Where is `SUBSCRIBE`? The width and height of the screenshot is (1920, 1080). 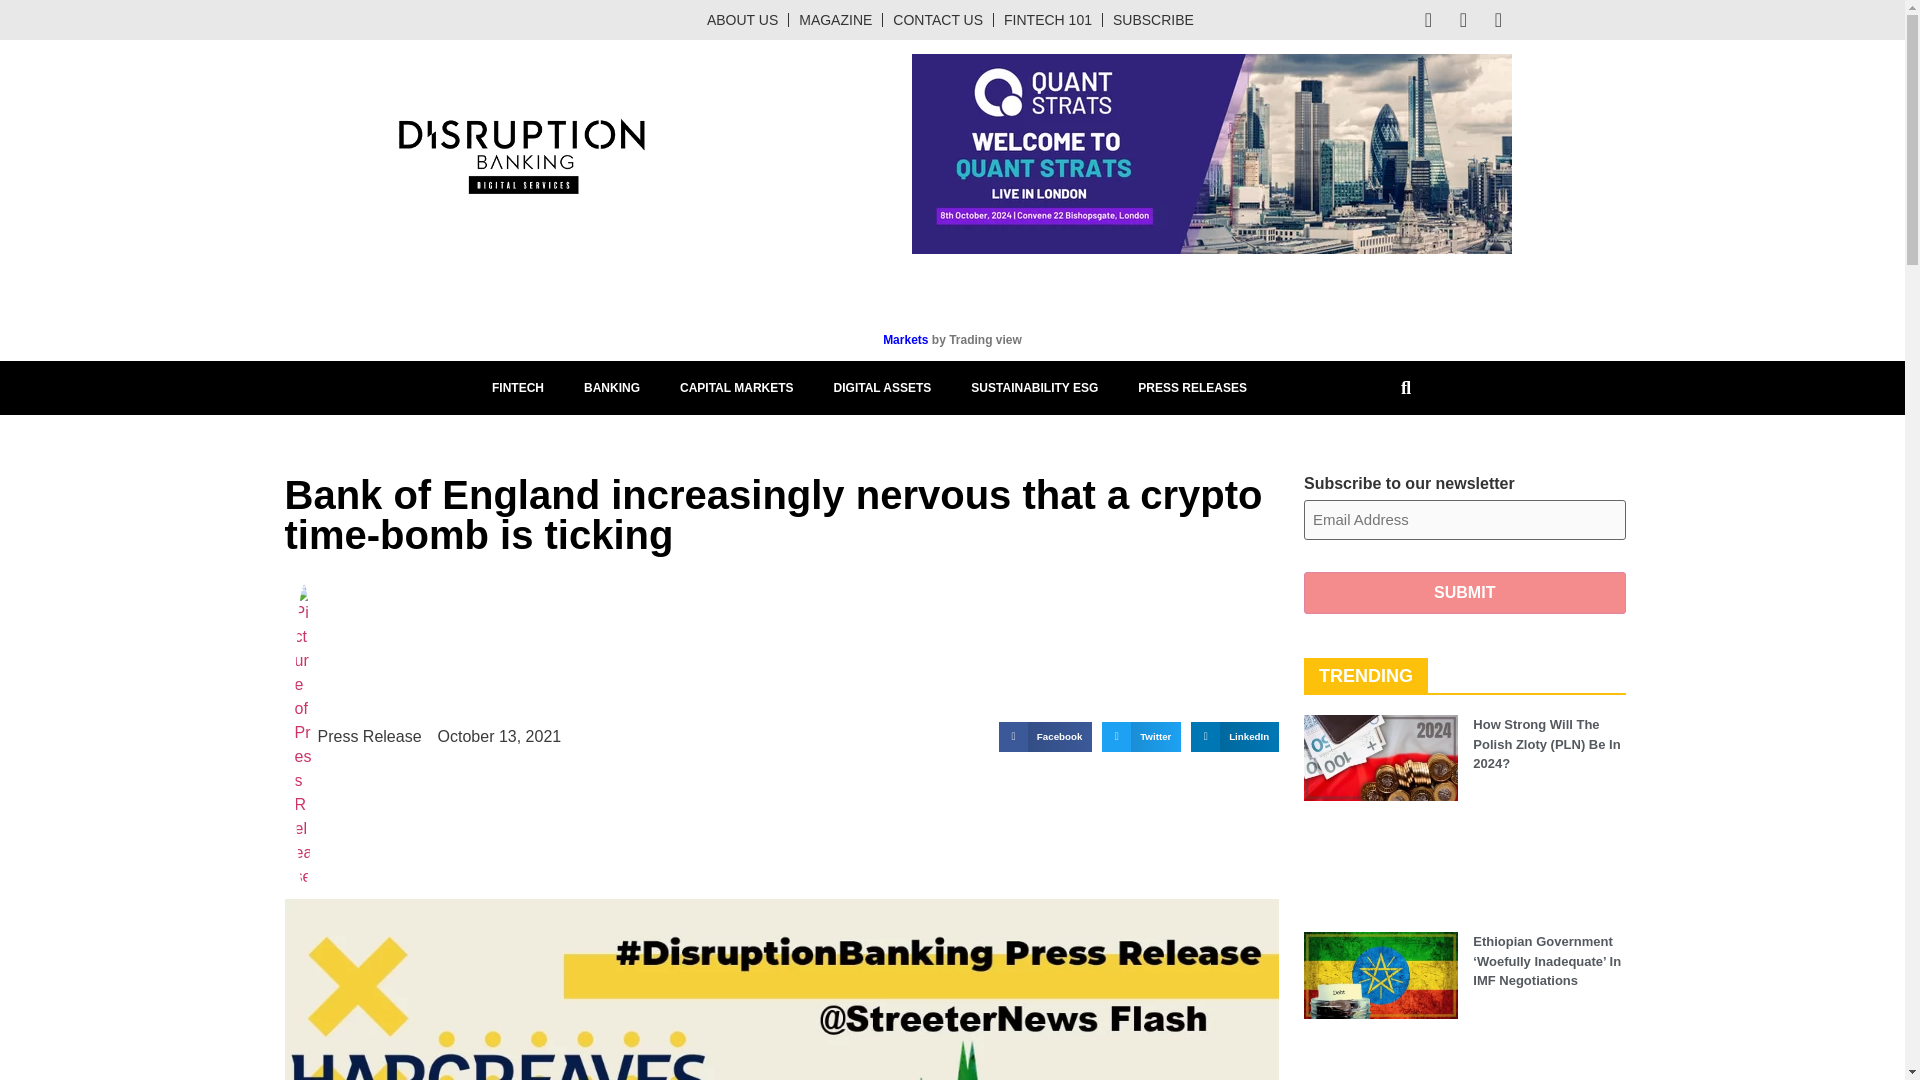
SUBSCRIBE is located at coordinates (1152, 20).